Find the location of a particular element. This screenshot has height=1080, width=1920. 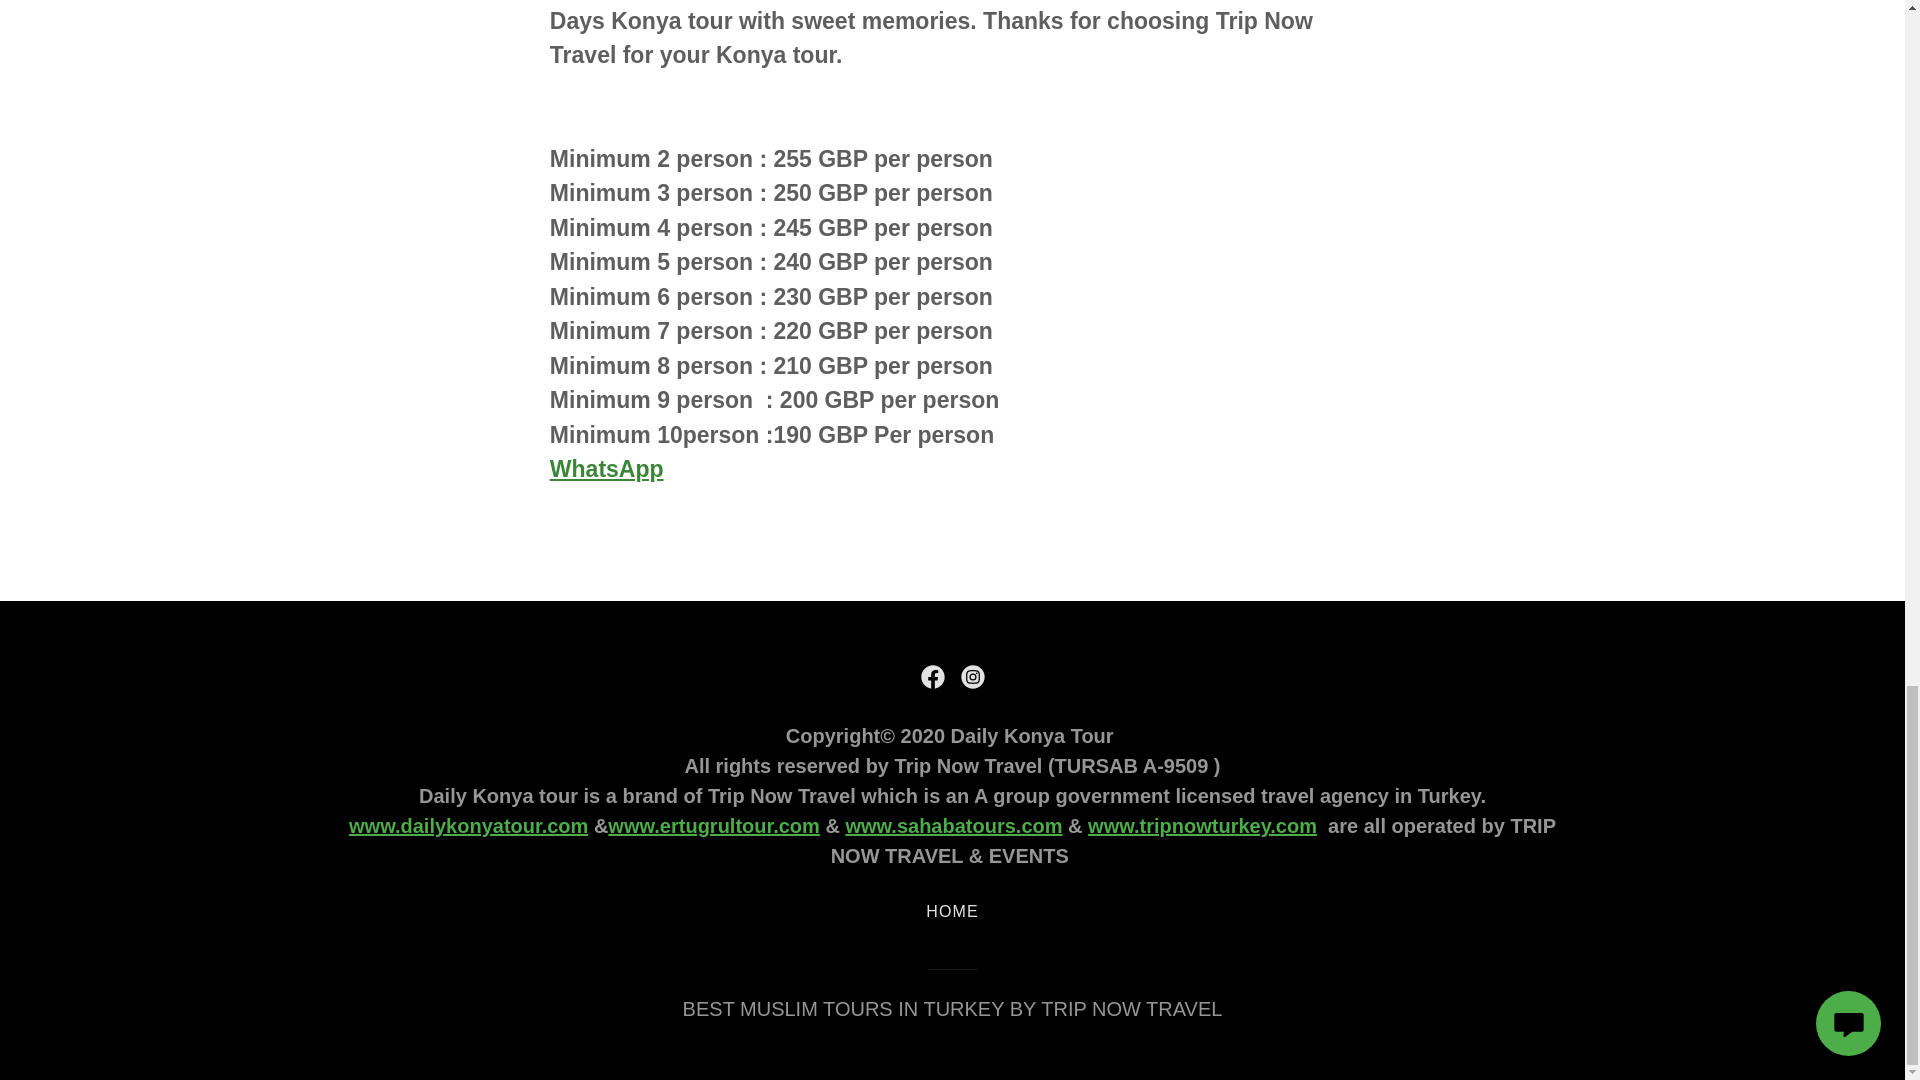

www.dailykonyatour.com is located at coordinates (468, 826).